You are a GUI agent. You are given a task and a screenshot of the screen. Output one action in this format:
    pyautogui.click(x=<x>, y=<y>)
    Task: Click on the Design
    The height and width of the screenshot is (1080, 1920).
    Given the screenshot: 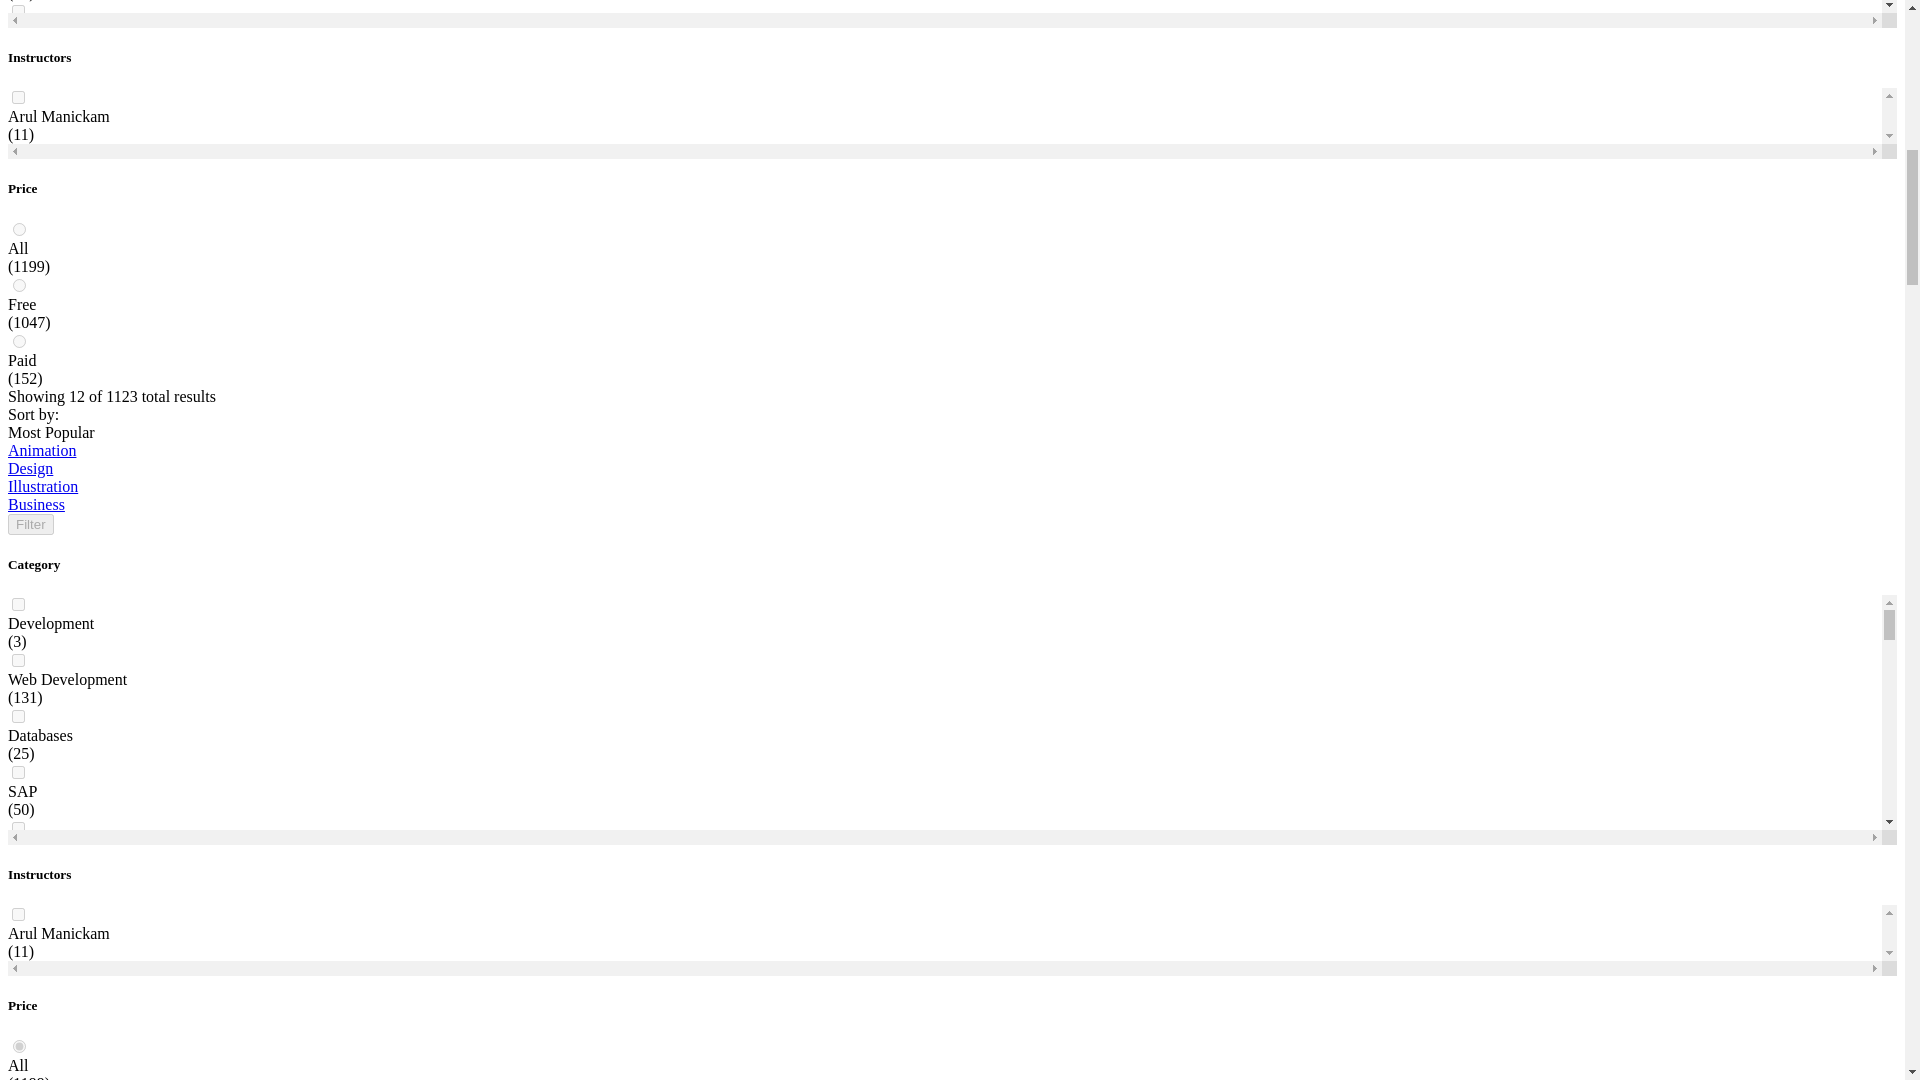 What is the action you would take?
    pyautogui.click(x=30, y=468)
    